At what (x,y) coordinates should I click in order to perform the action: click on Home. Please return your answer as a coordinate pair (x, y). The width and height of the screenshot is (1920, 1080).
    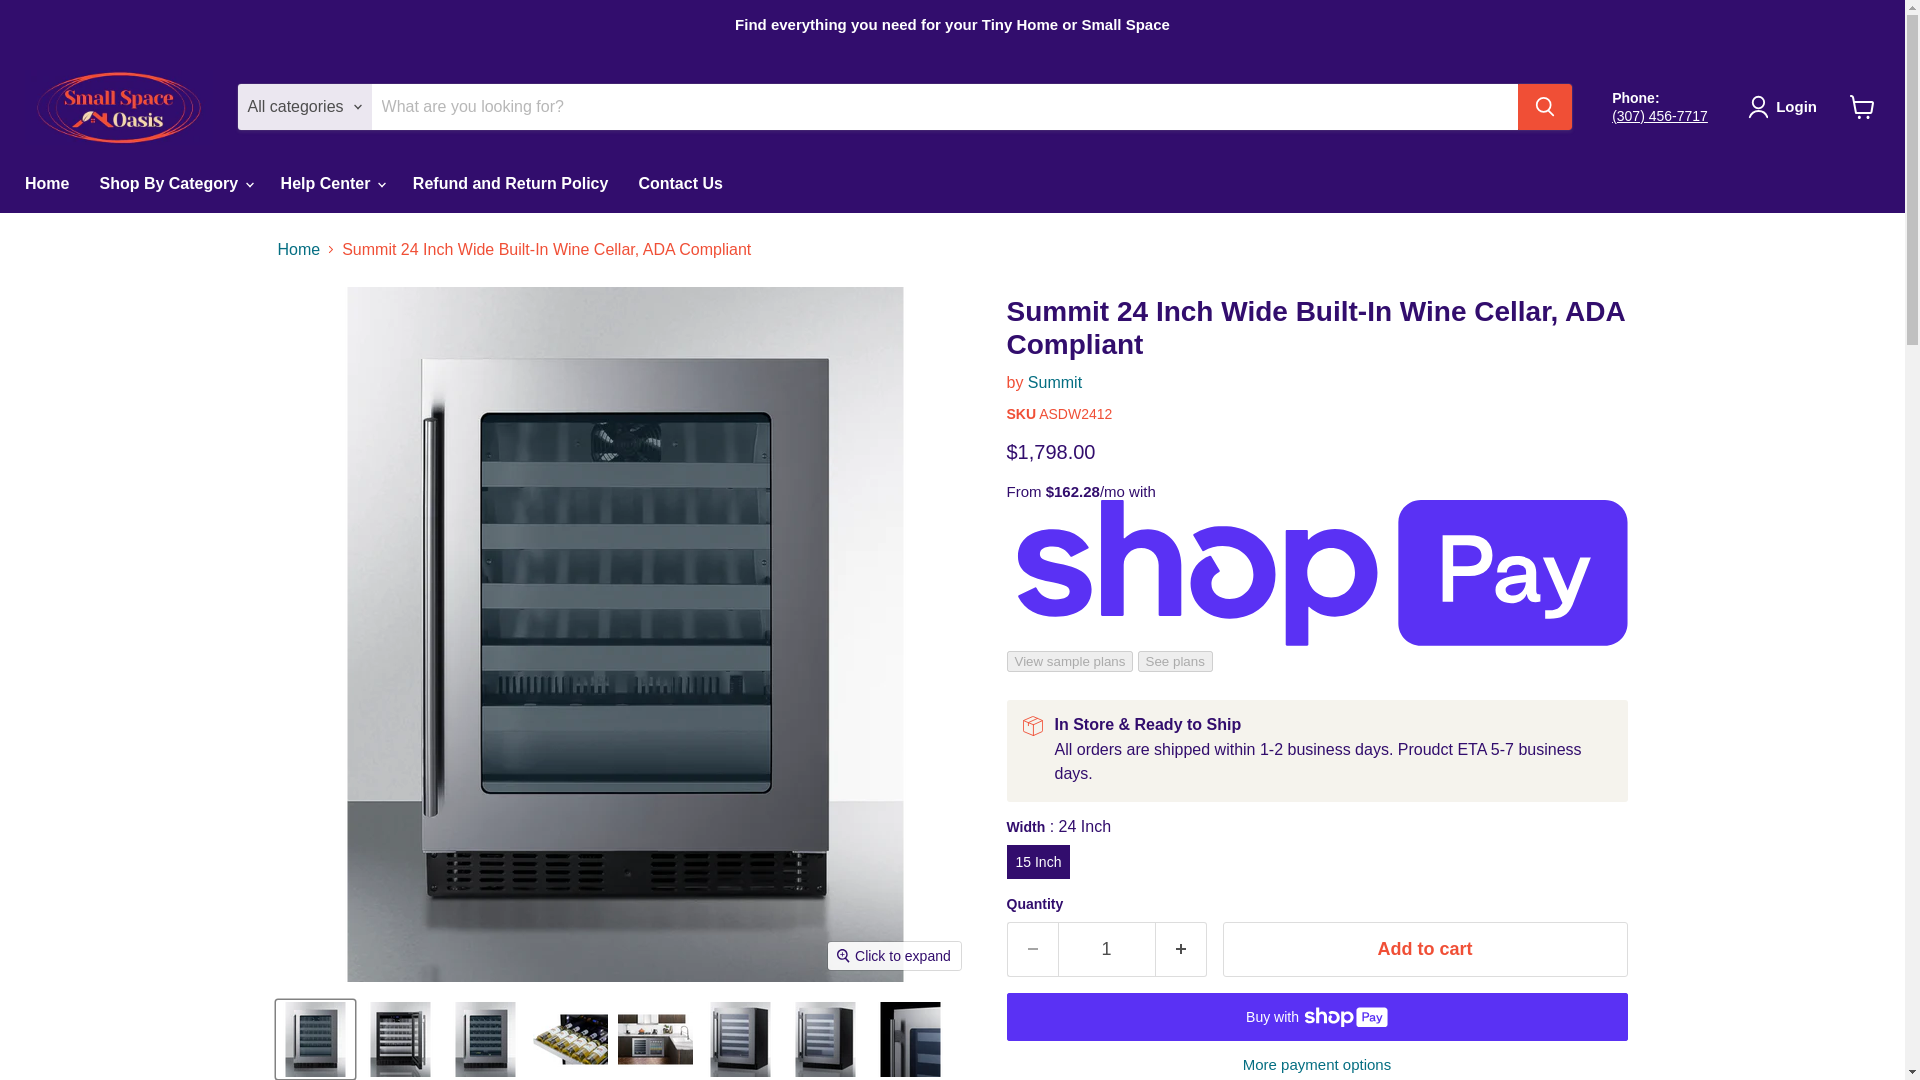
    Looking at the image, I should click on (46, 183).